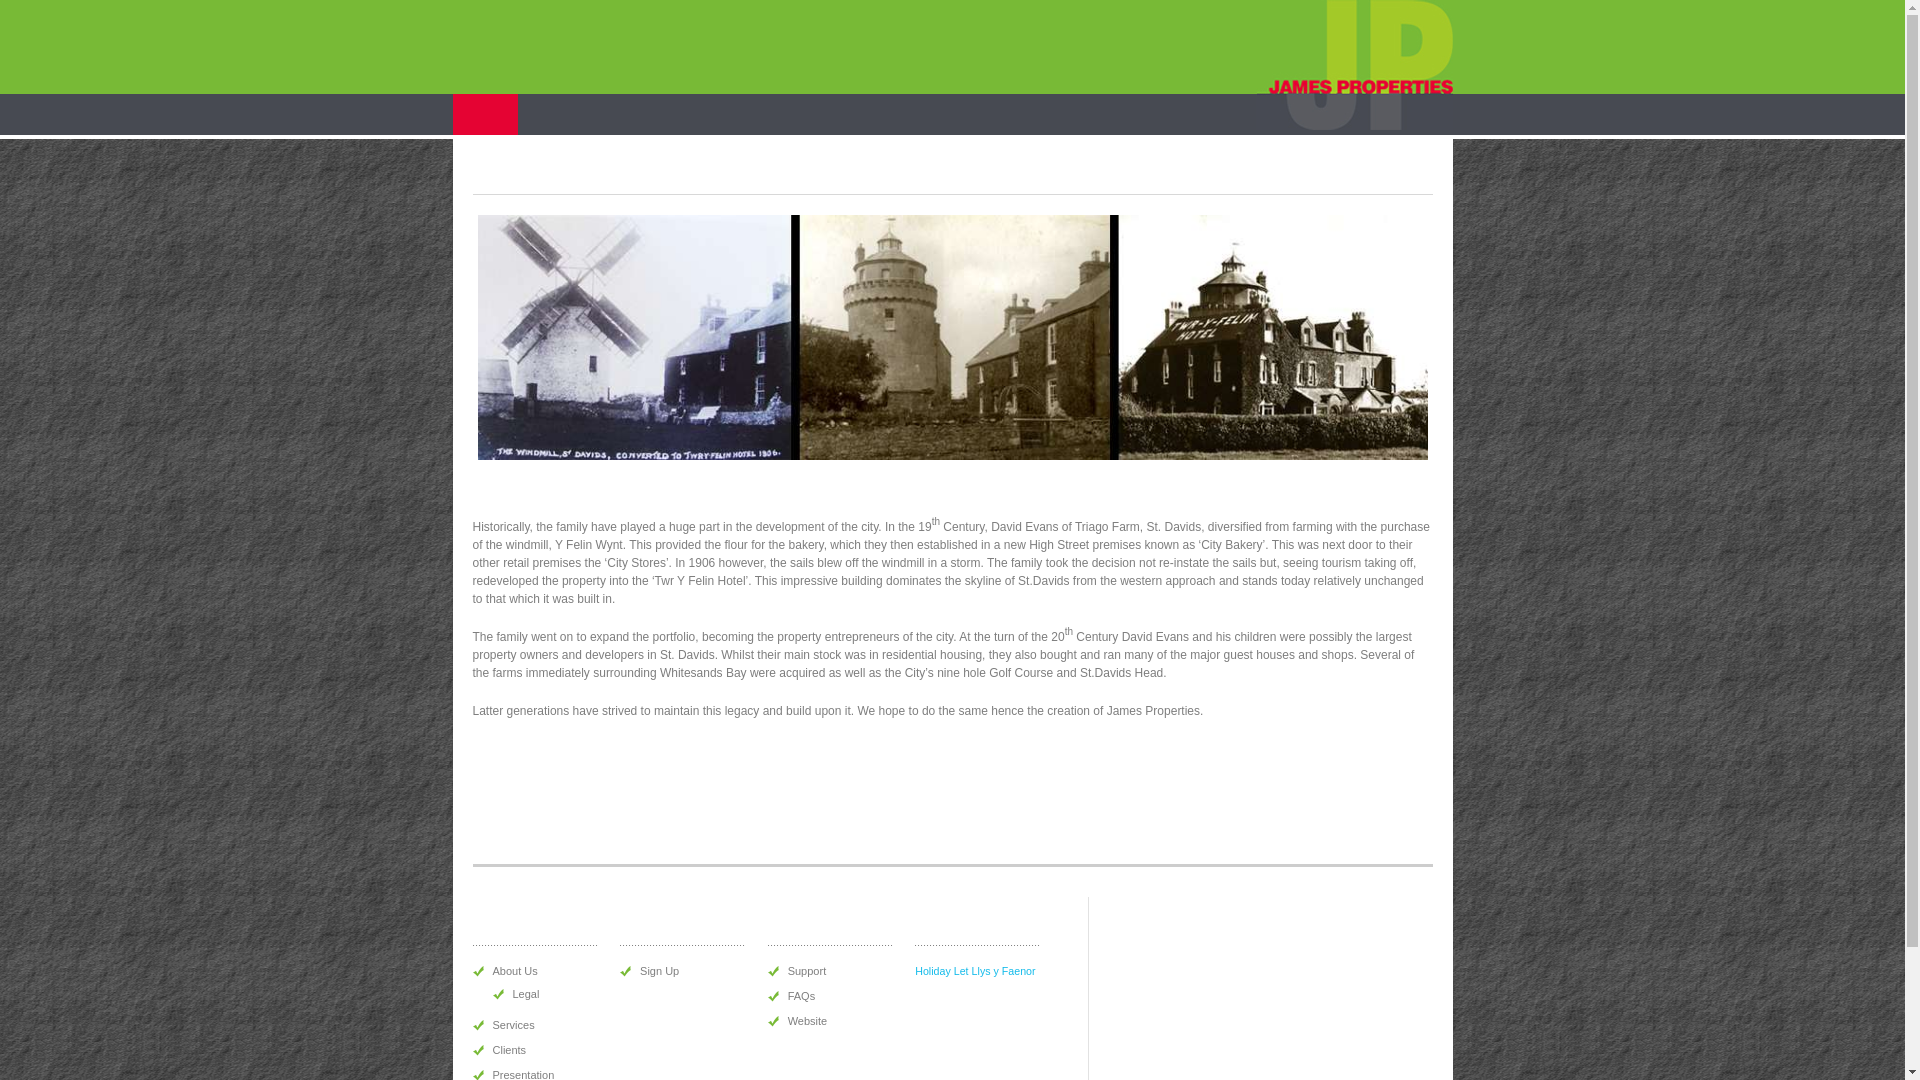  Describe the element at coordinates (807, 971) in the screenshot. I see `Support` at that location.